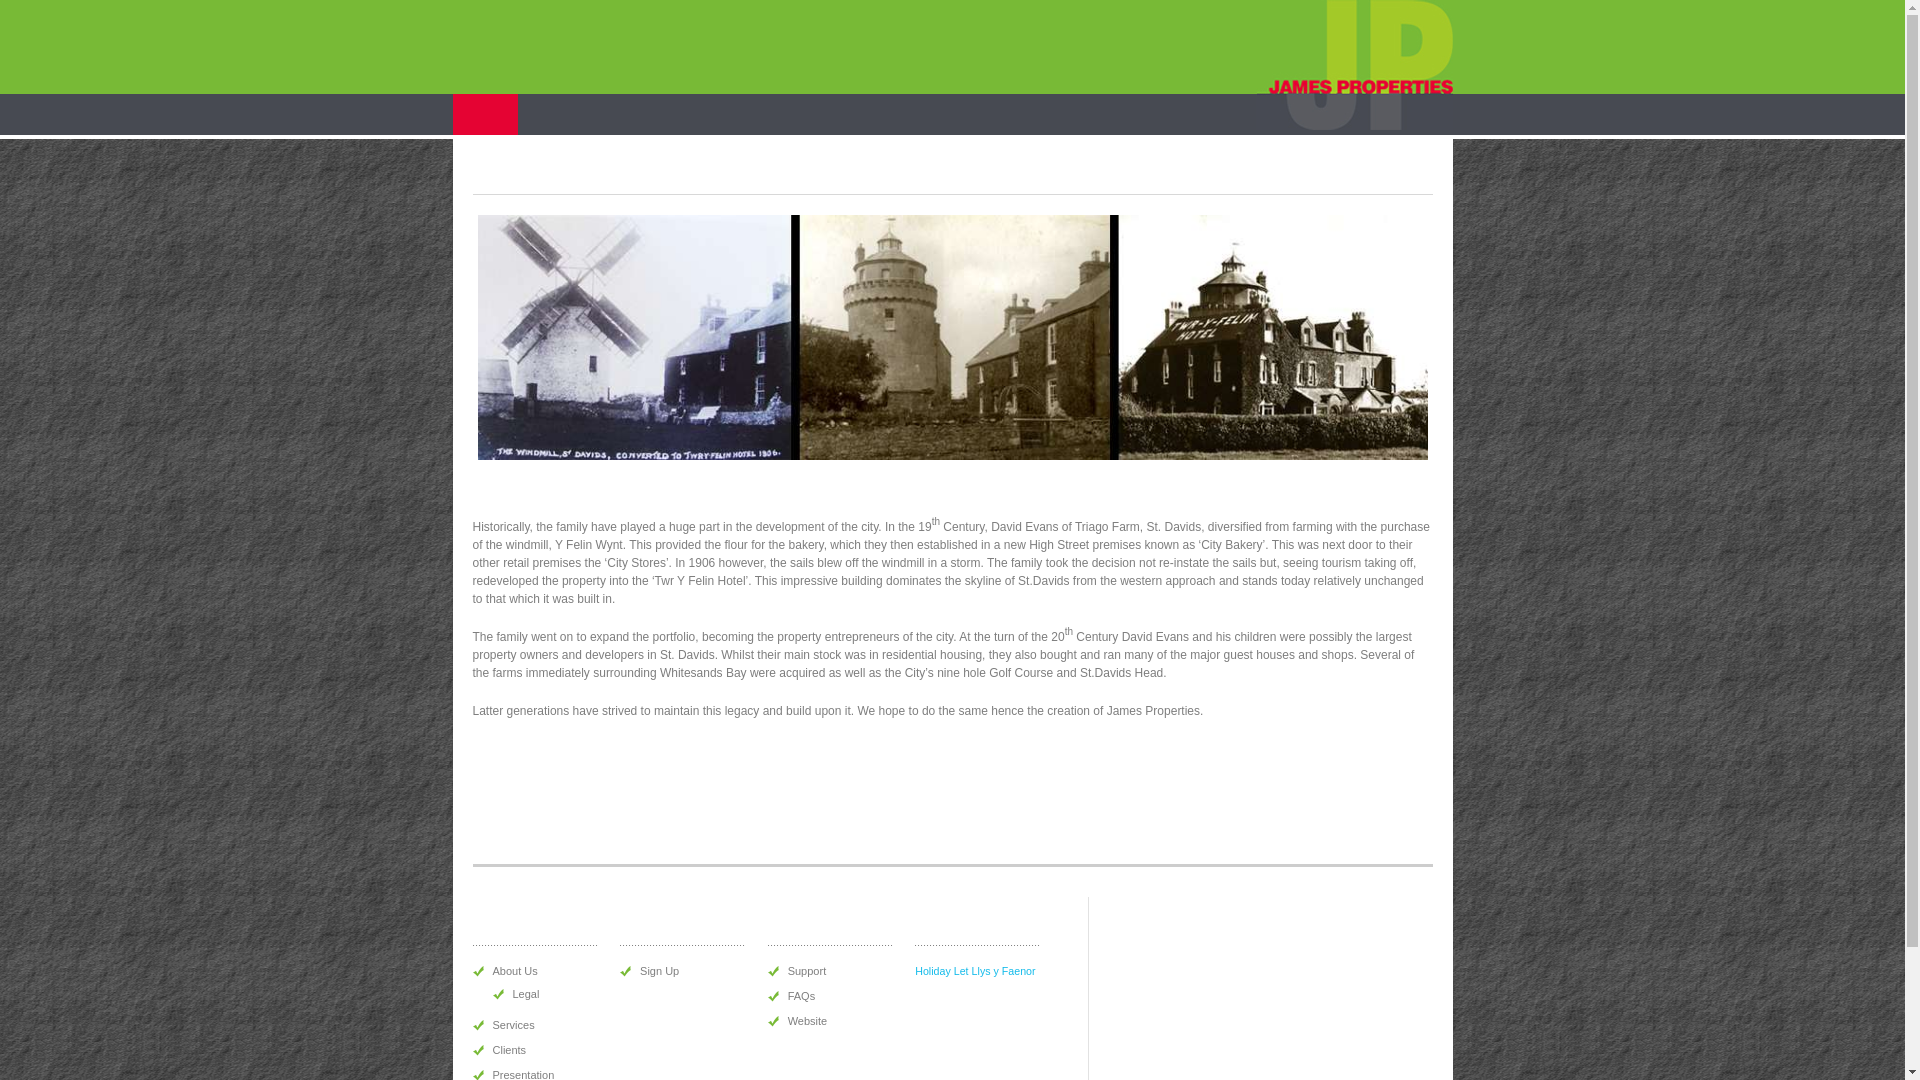  Describe the element at coordinates (807, 971) in the screenshot. I see `Support` at that location.